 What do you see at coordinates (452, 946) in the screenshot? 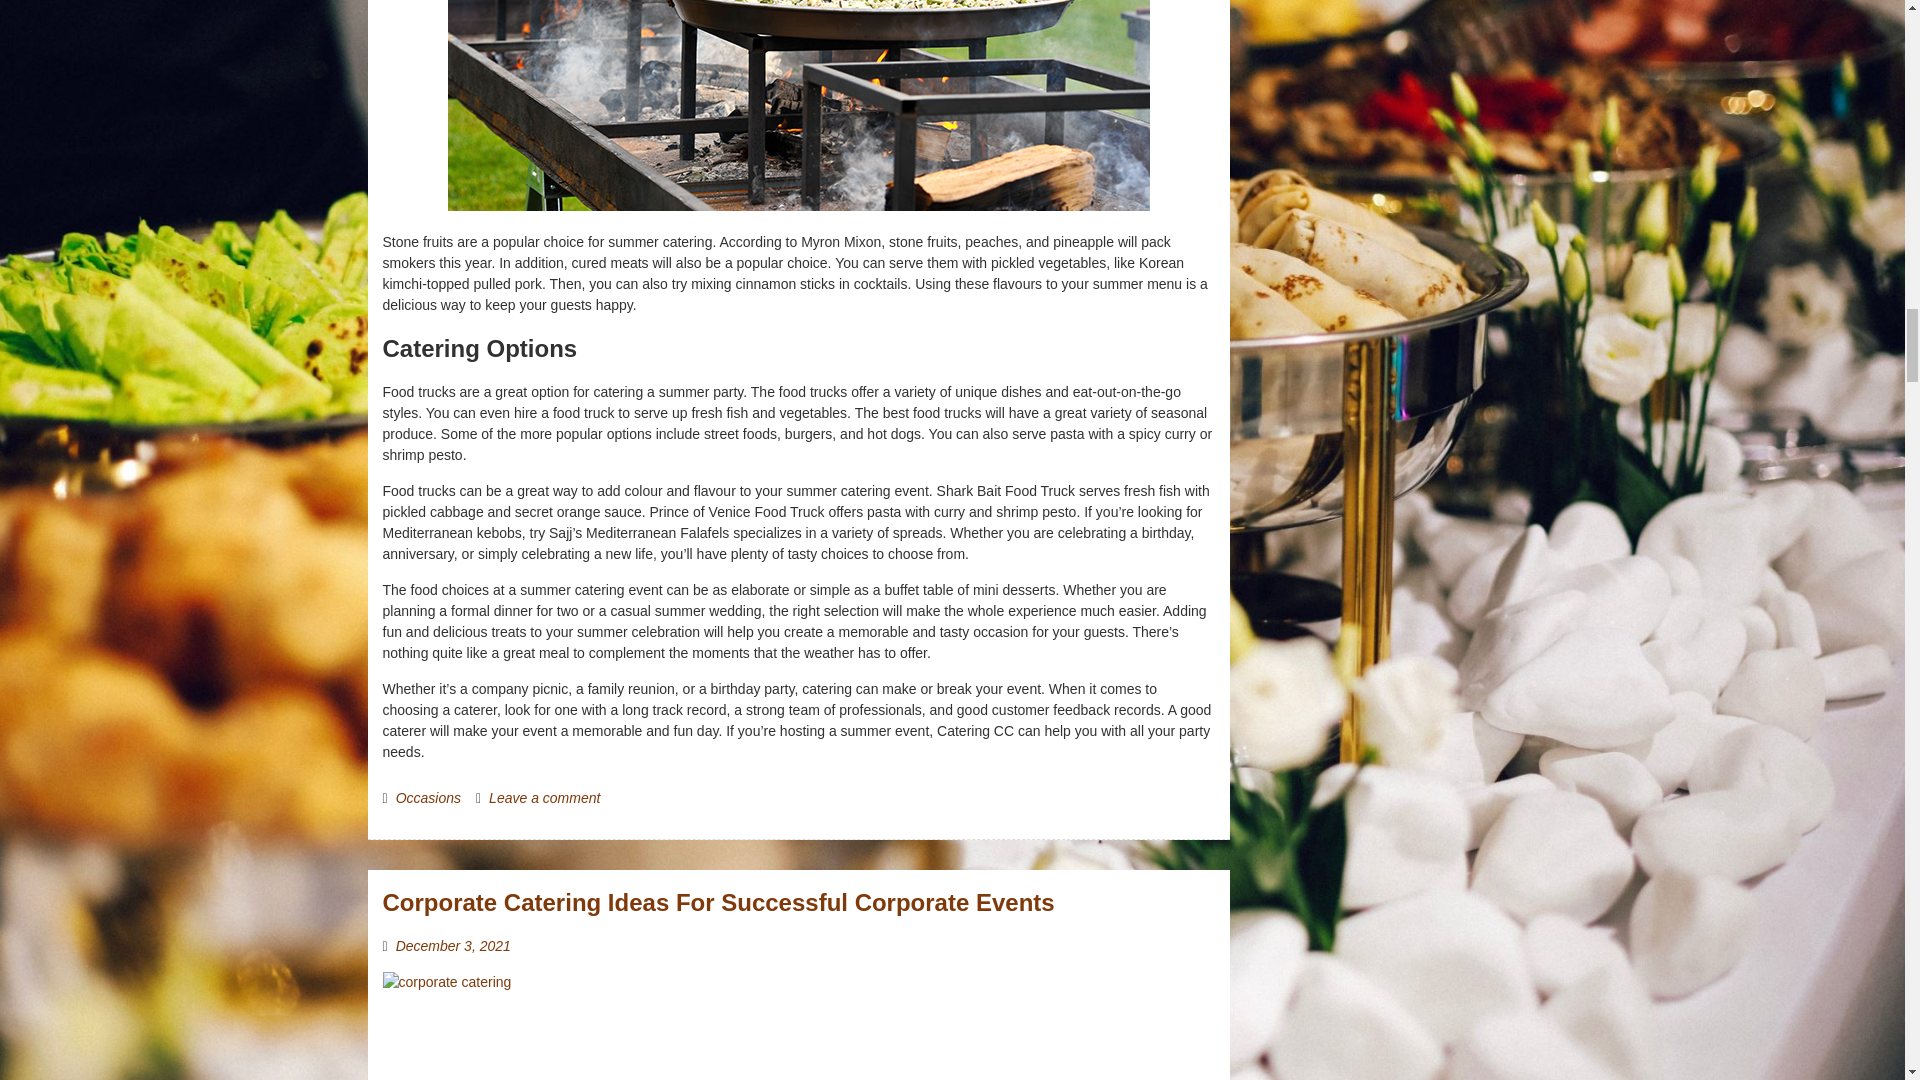
I see `December 3, 2021` at bounding box center [452, 946].